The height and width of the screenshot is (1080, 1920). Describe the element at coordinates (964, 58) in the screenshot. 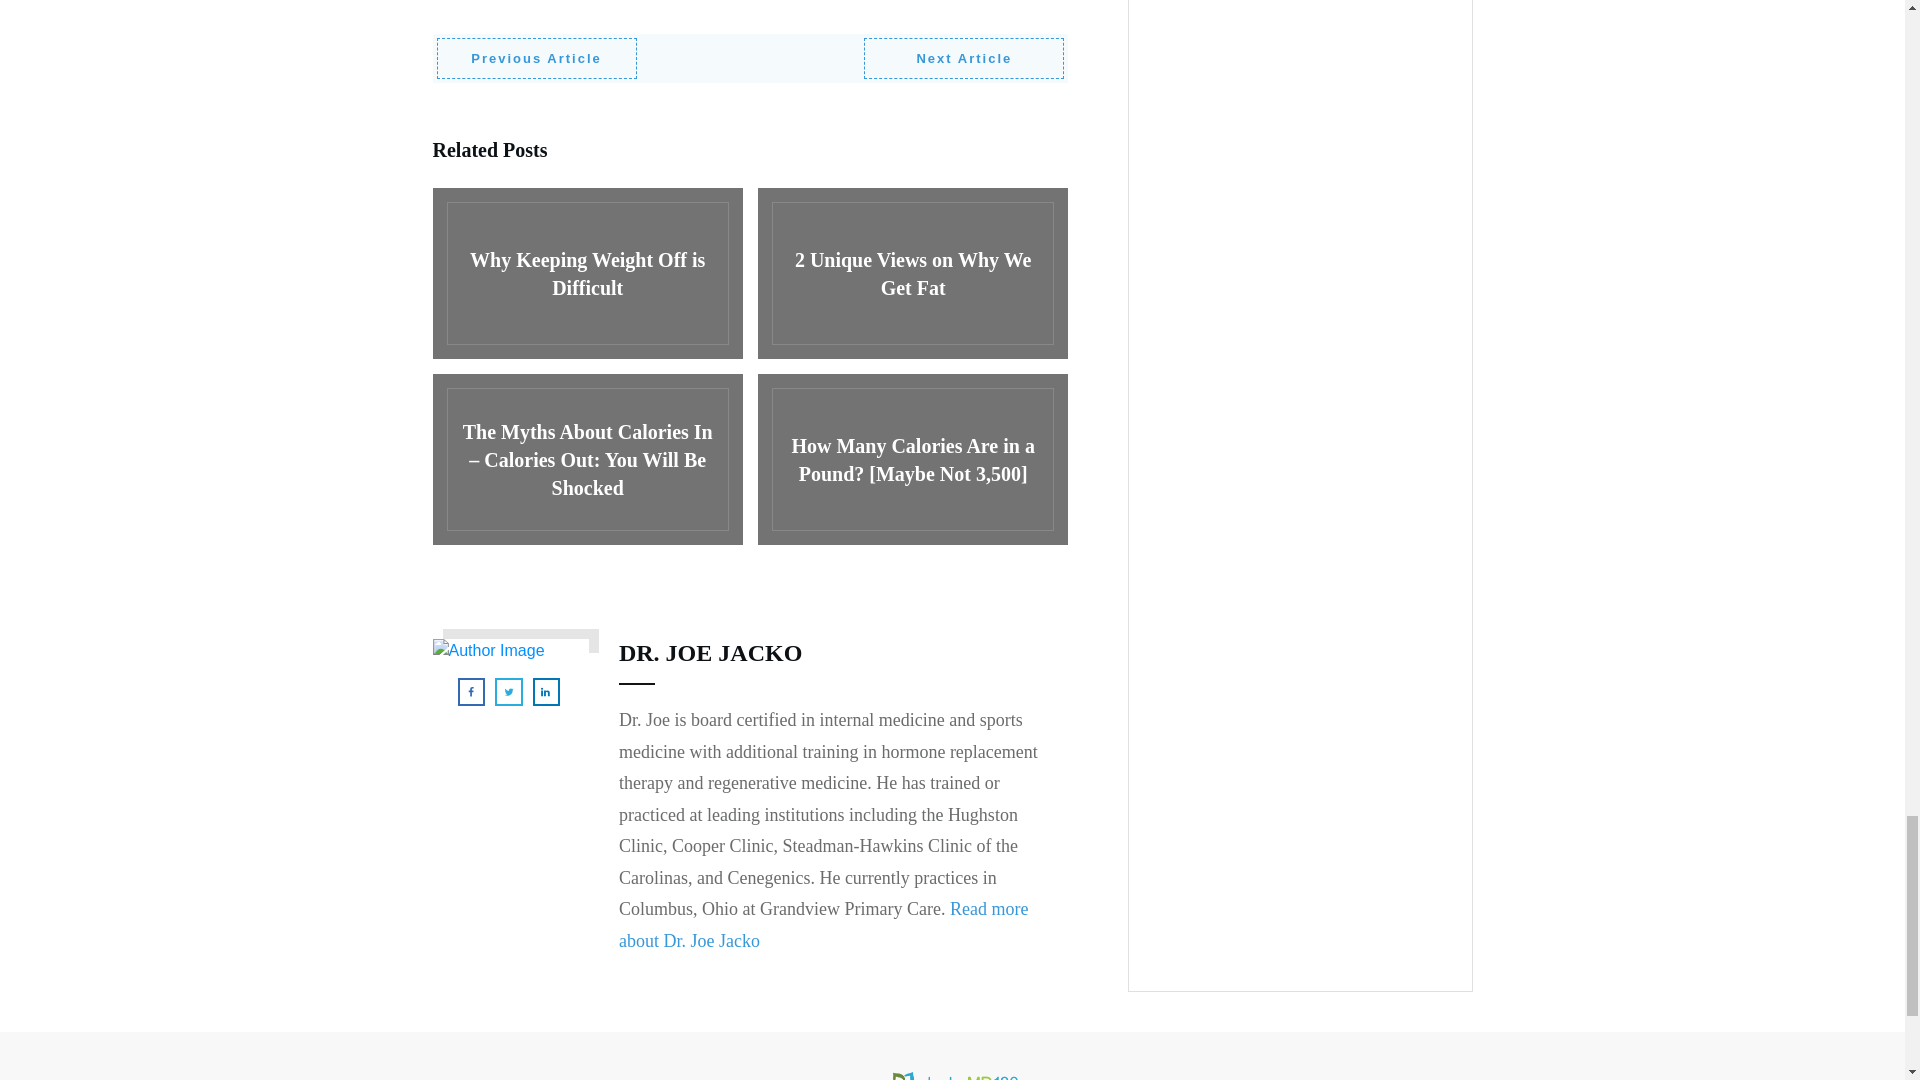

I see `Next Article` at that location.